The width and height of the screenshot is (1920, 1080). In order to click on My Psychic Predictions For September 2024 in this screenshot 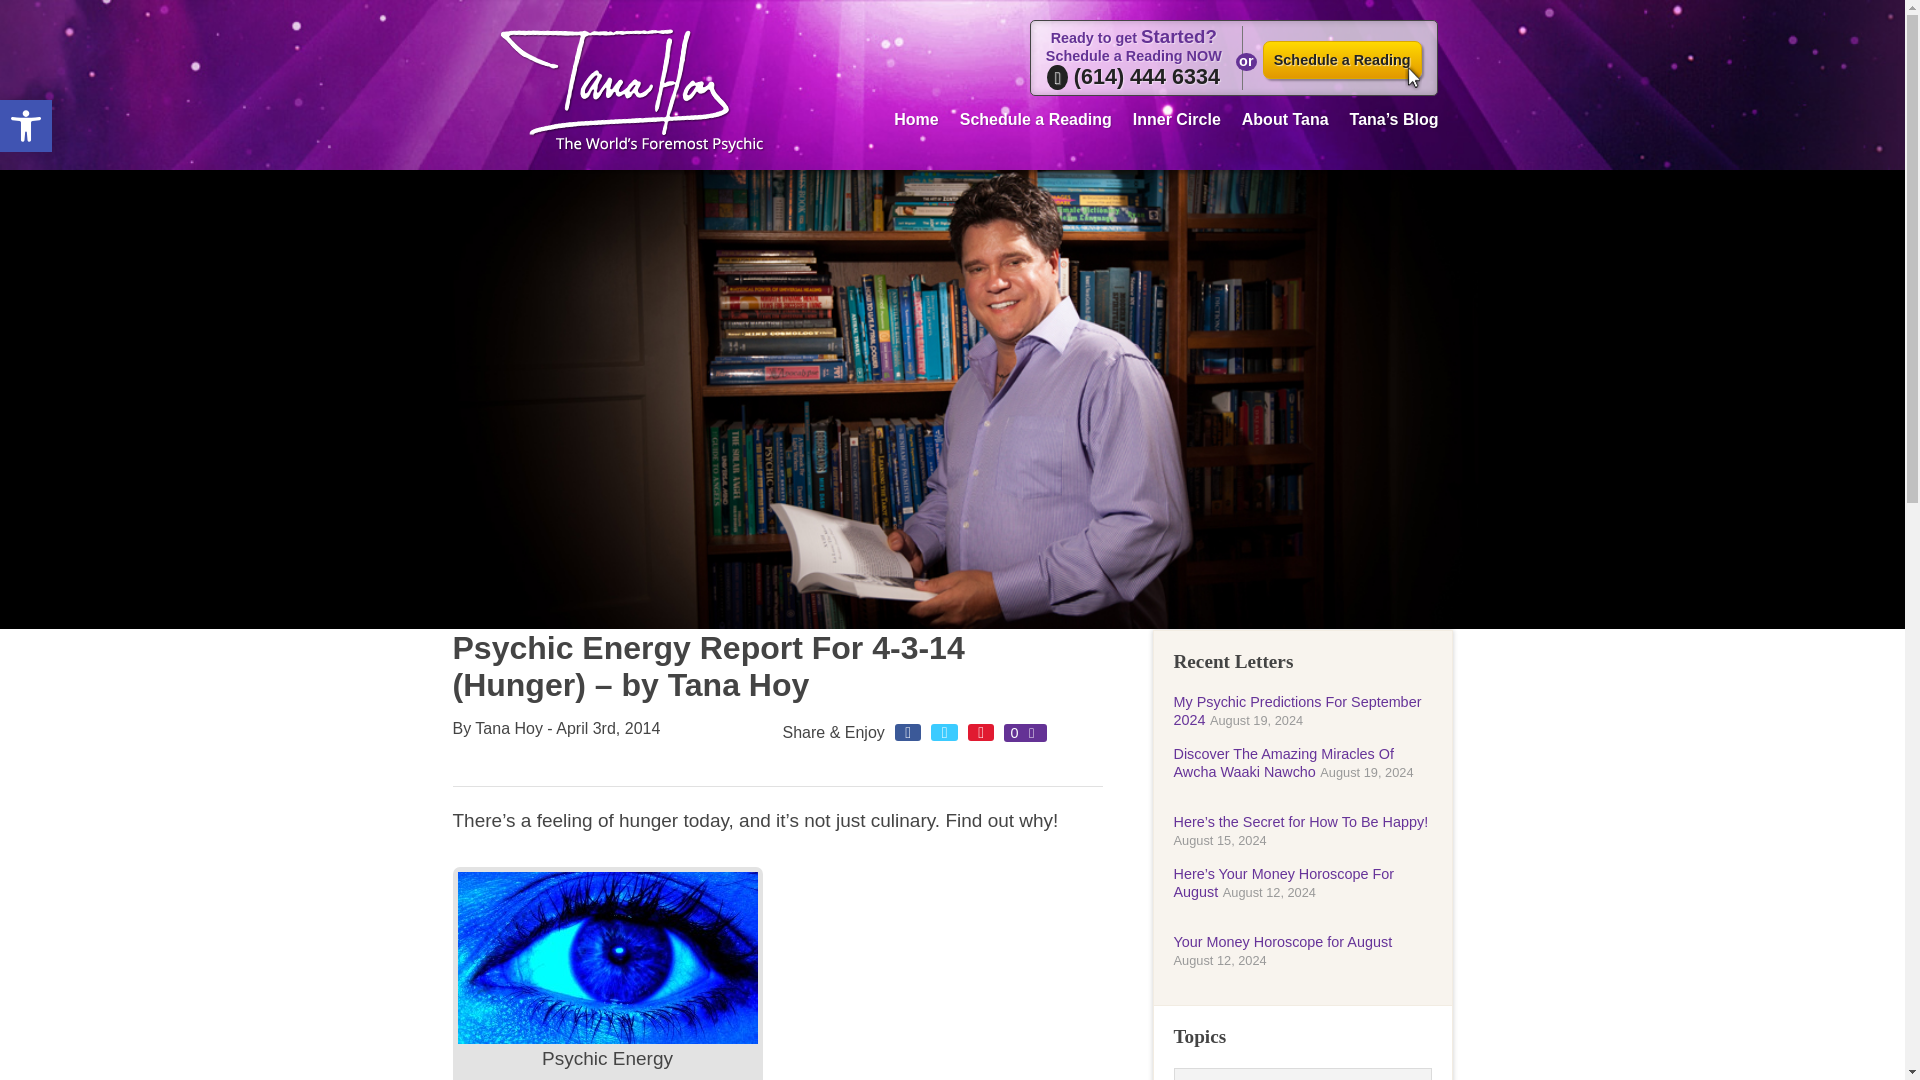, I will do `click(1025, 732)`.